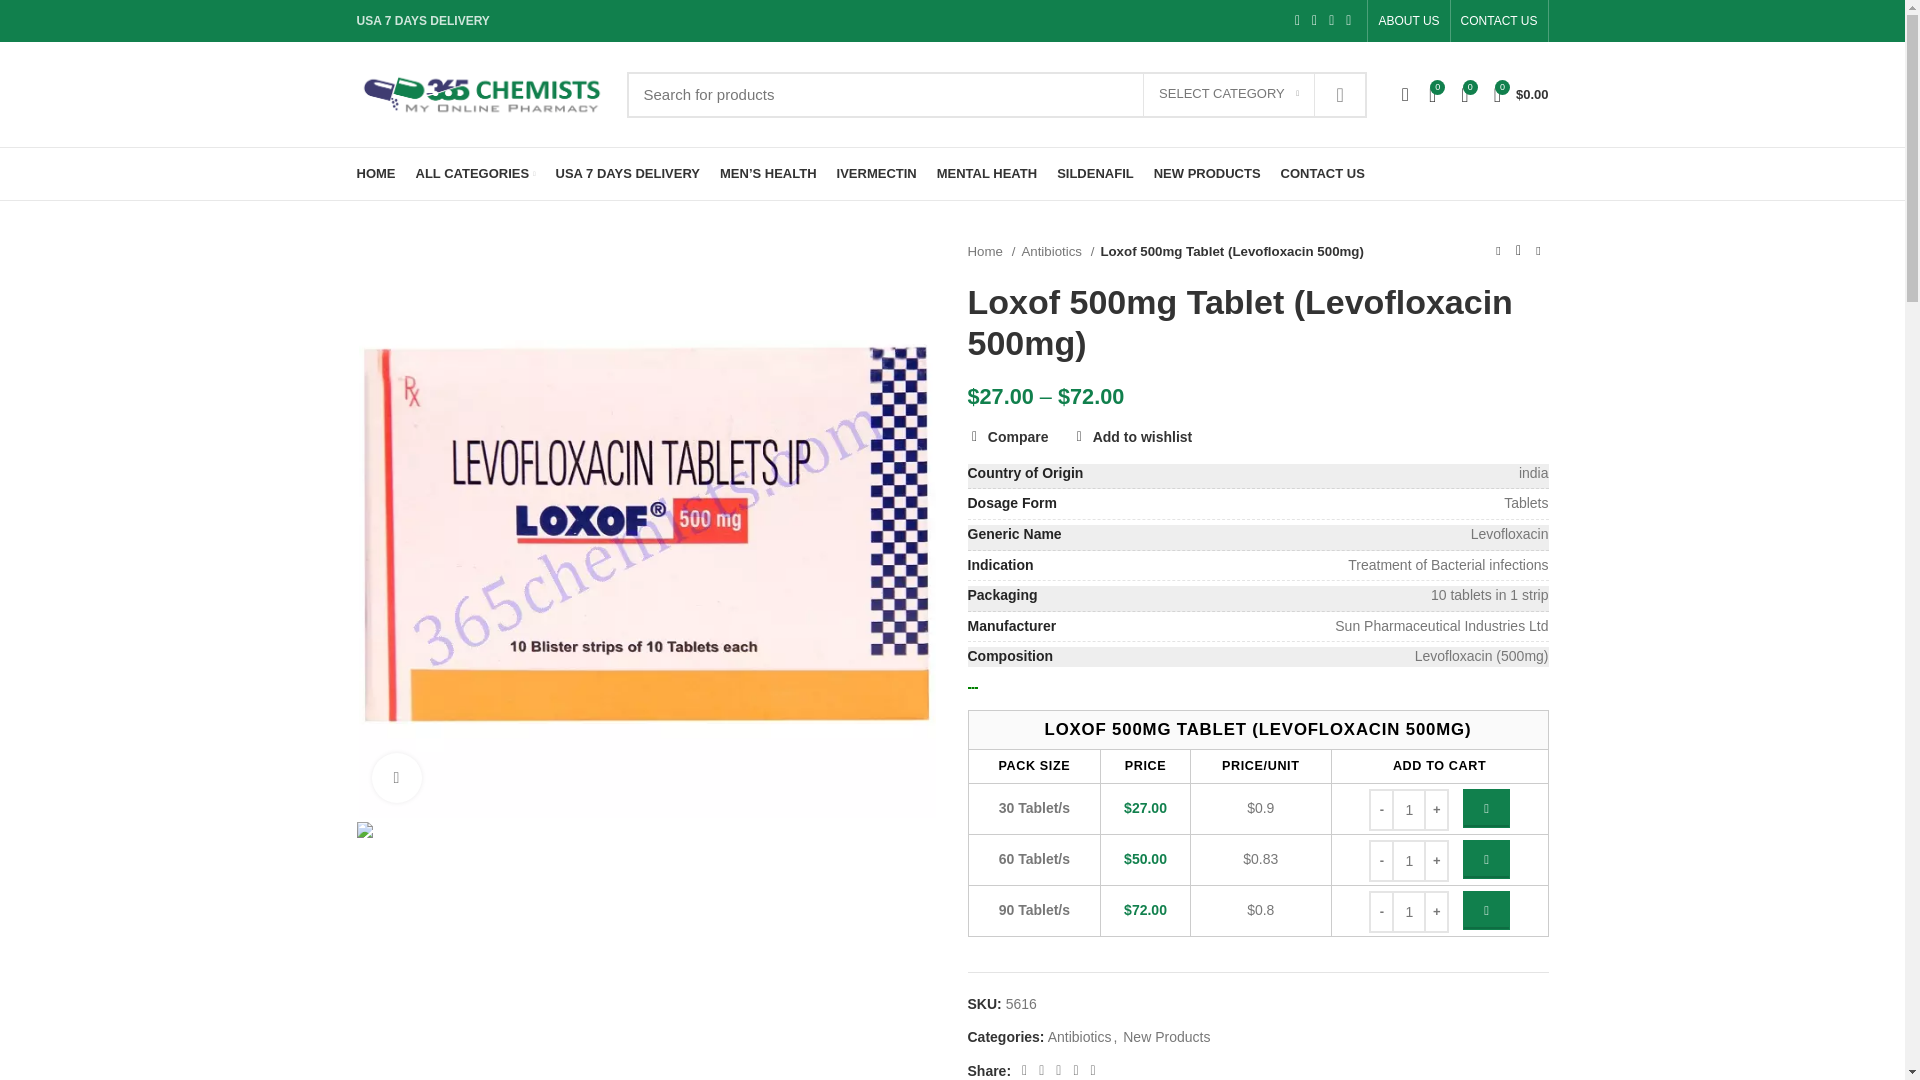 The height and width of the screenshot is (1080, 1920). Describe the element at coordinates (1228, 94) in the screenshot. I see `SELECT CATEGORY` at that location.